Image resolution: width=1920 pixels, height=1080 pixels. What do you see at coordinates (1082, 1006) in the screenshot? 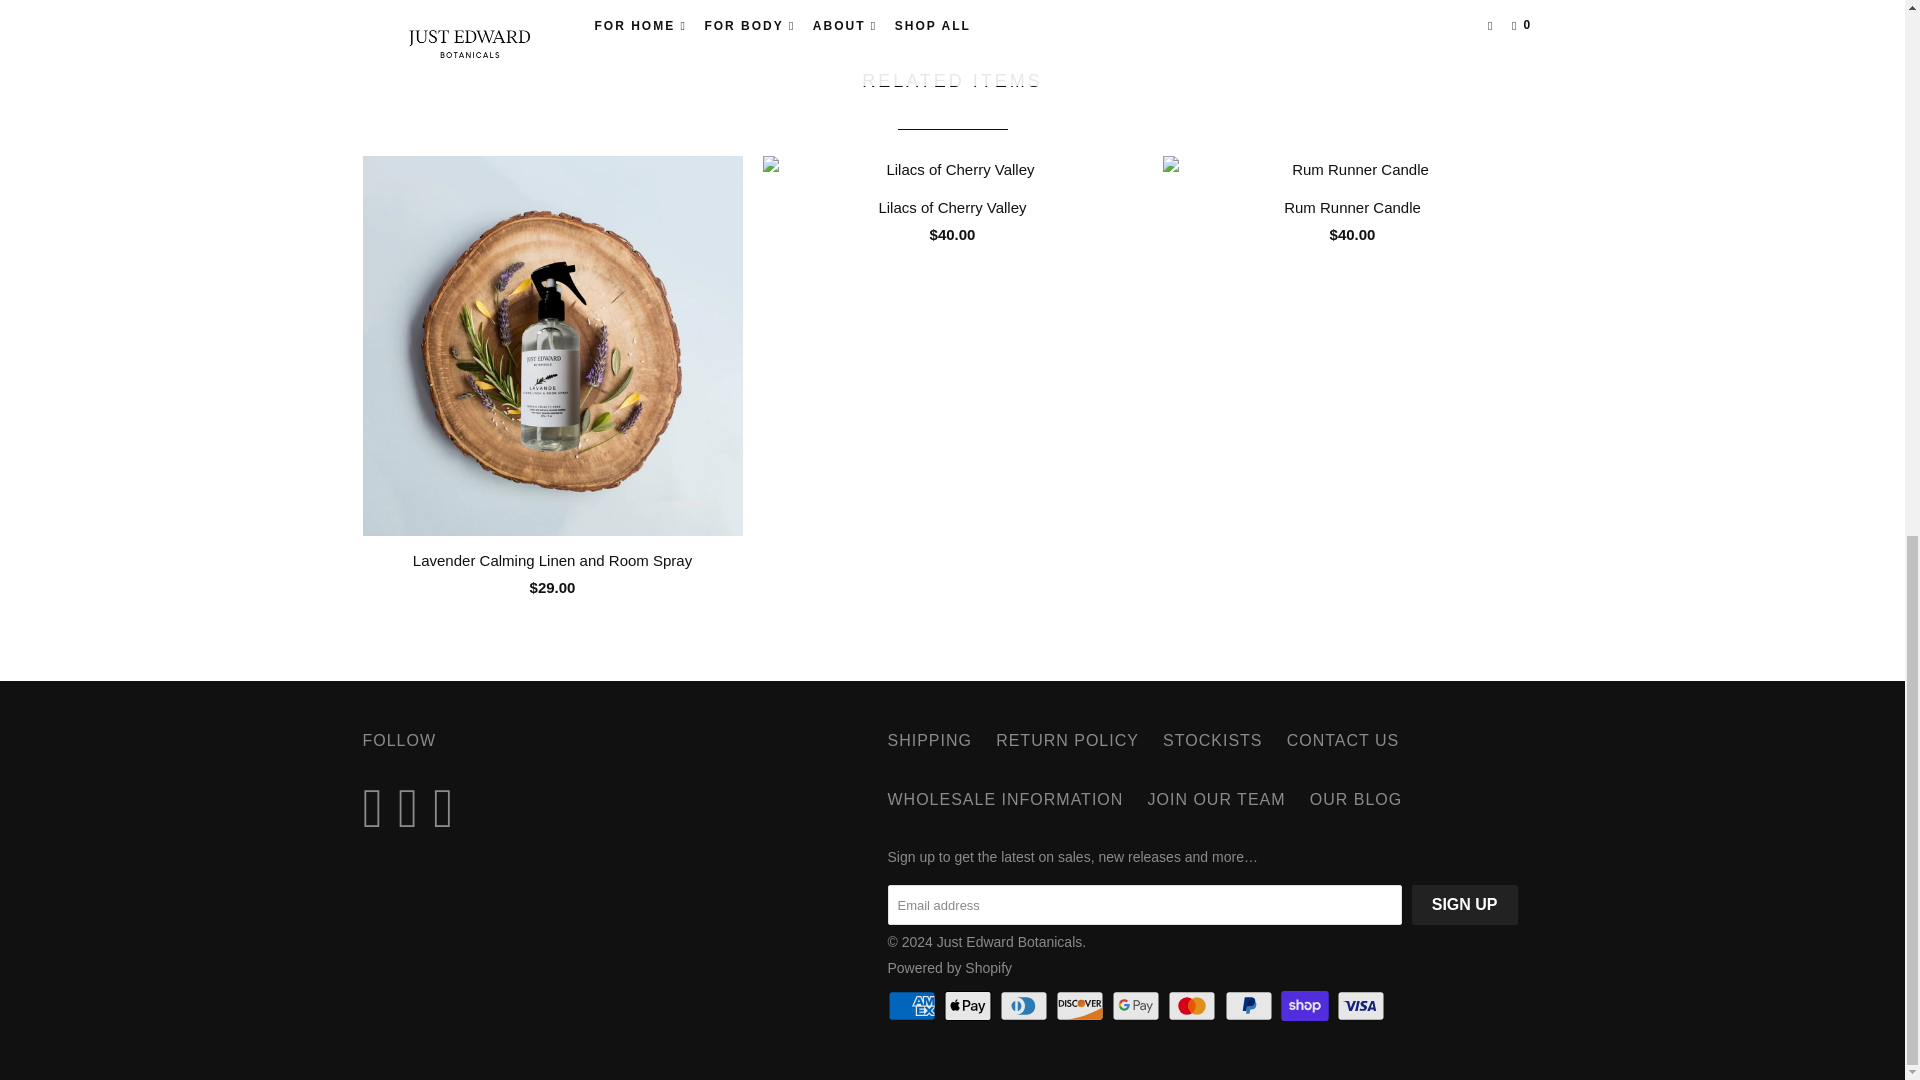
I see `Discover` at bounding box center [1082, 1006].